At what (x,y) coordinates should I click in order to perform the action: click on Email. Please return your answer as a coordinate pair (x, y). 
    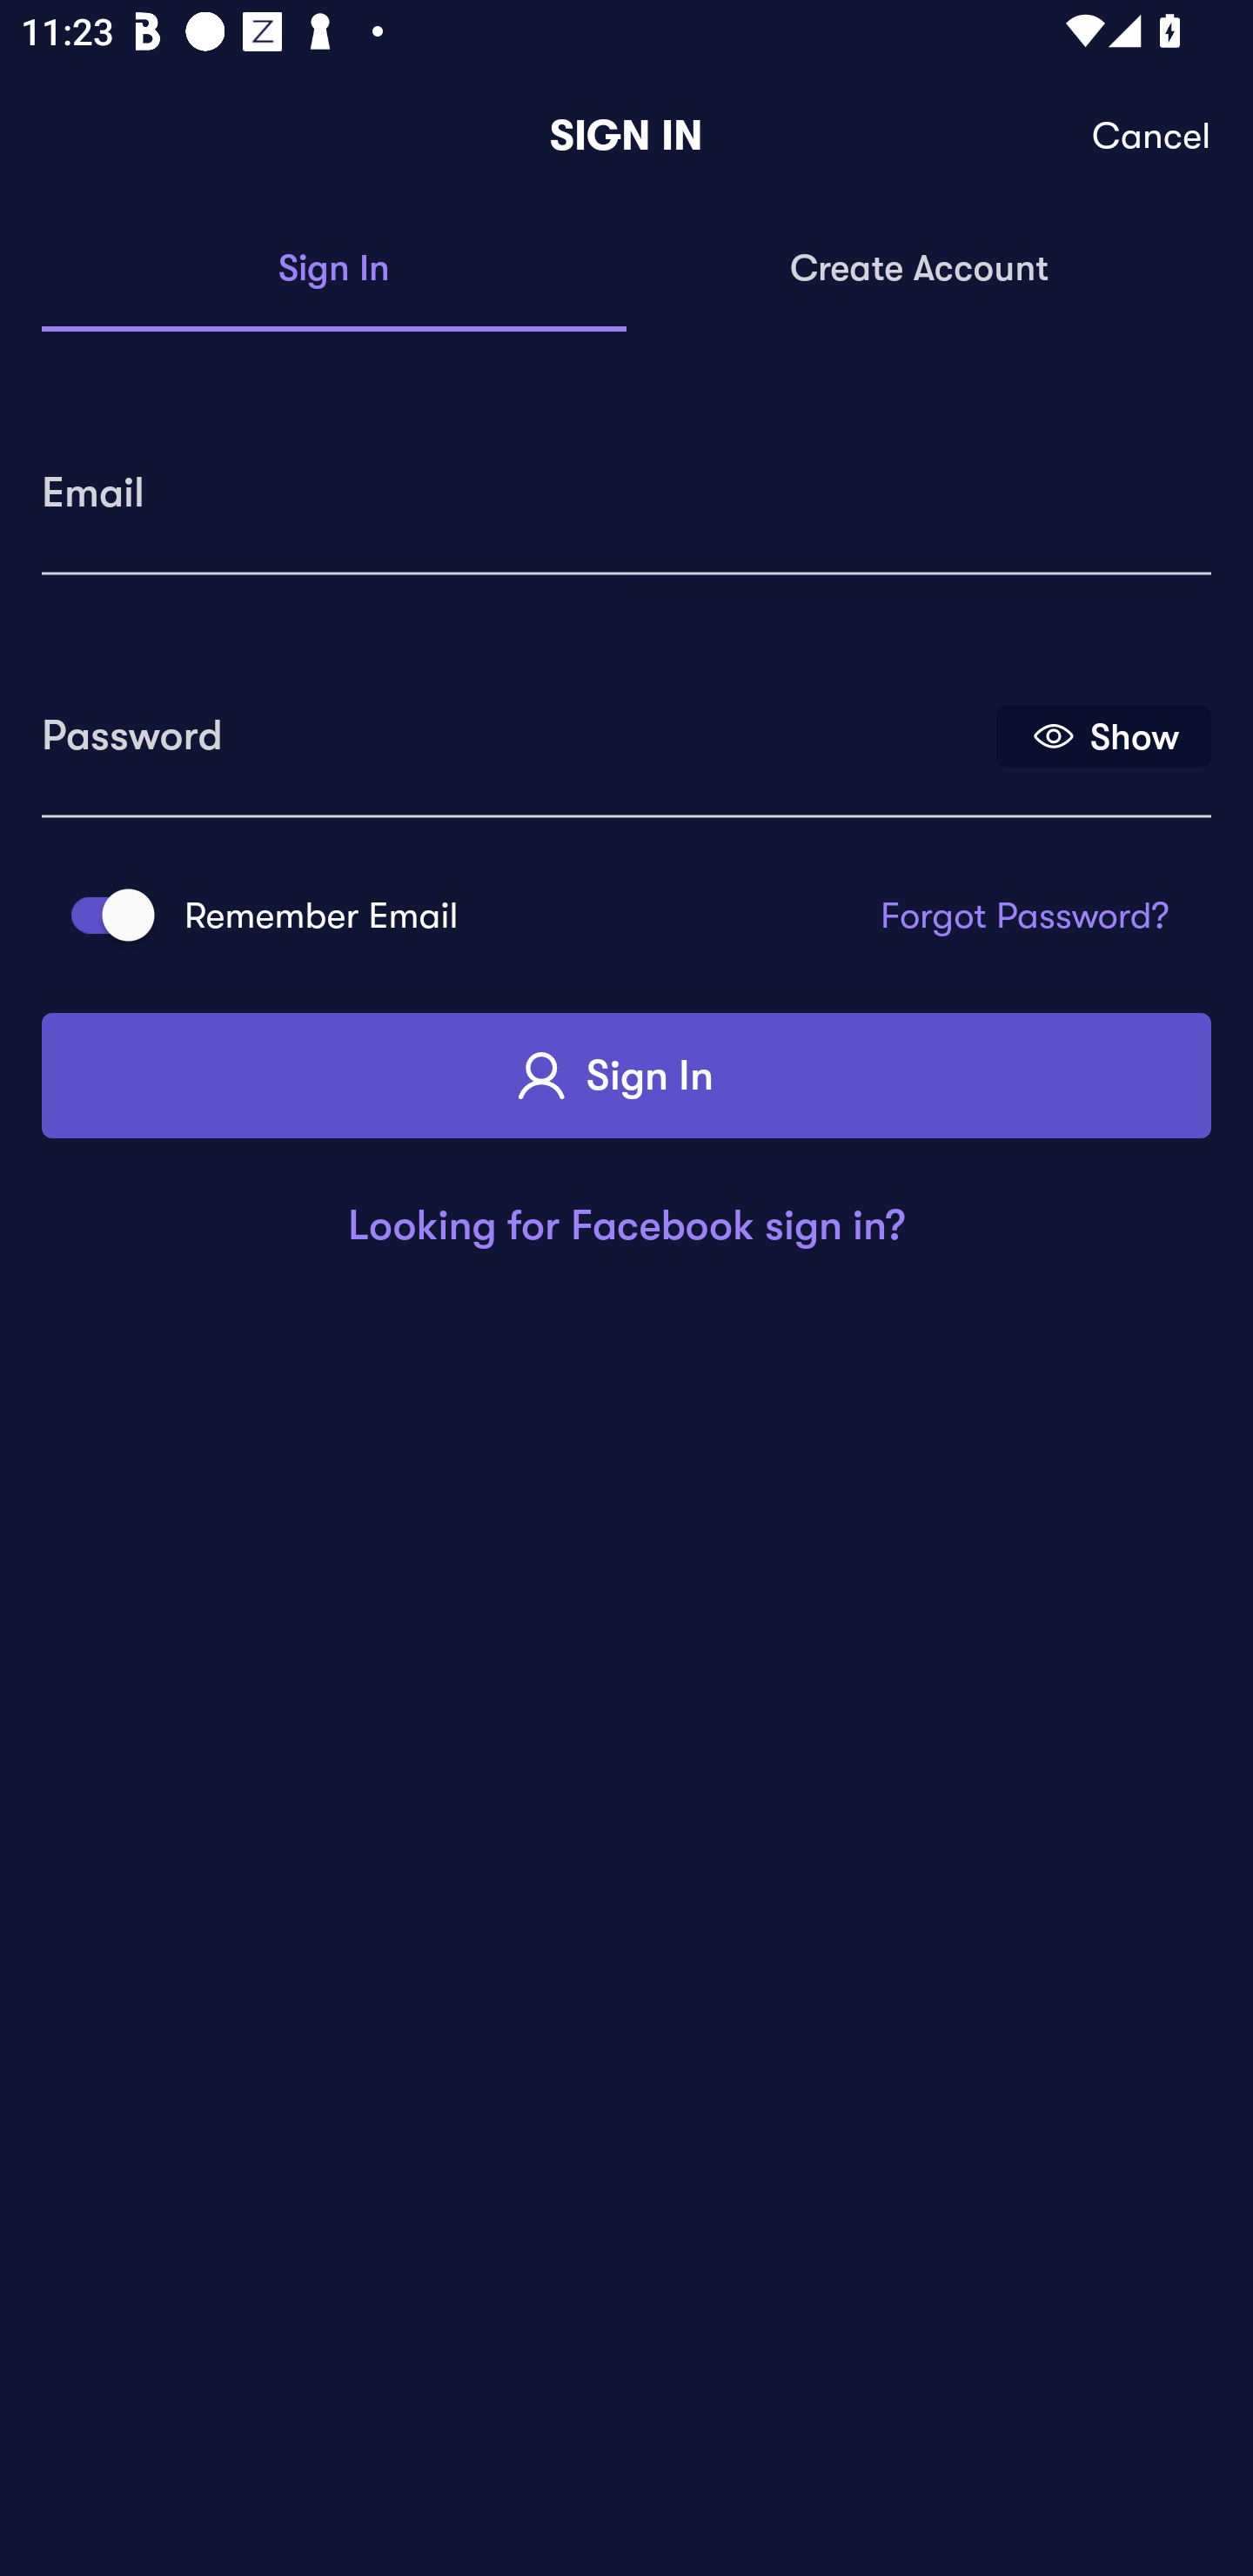
    Looking at the image, I should click on (626, 482).